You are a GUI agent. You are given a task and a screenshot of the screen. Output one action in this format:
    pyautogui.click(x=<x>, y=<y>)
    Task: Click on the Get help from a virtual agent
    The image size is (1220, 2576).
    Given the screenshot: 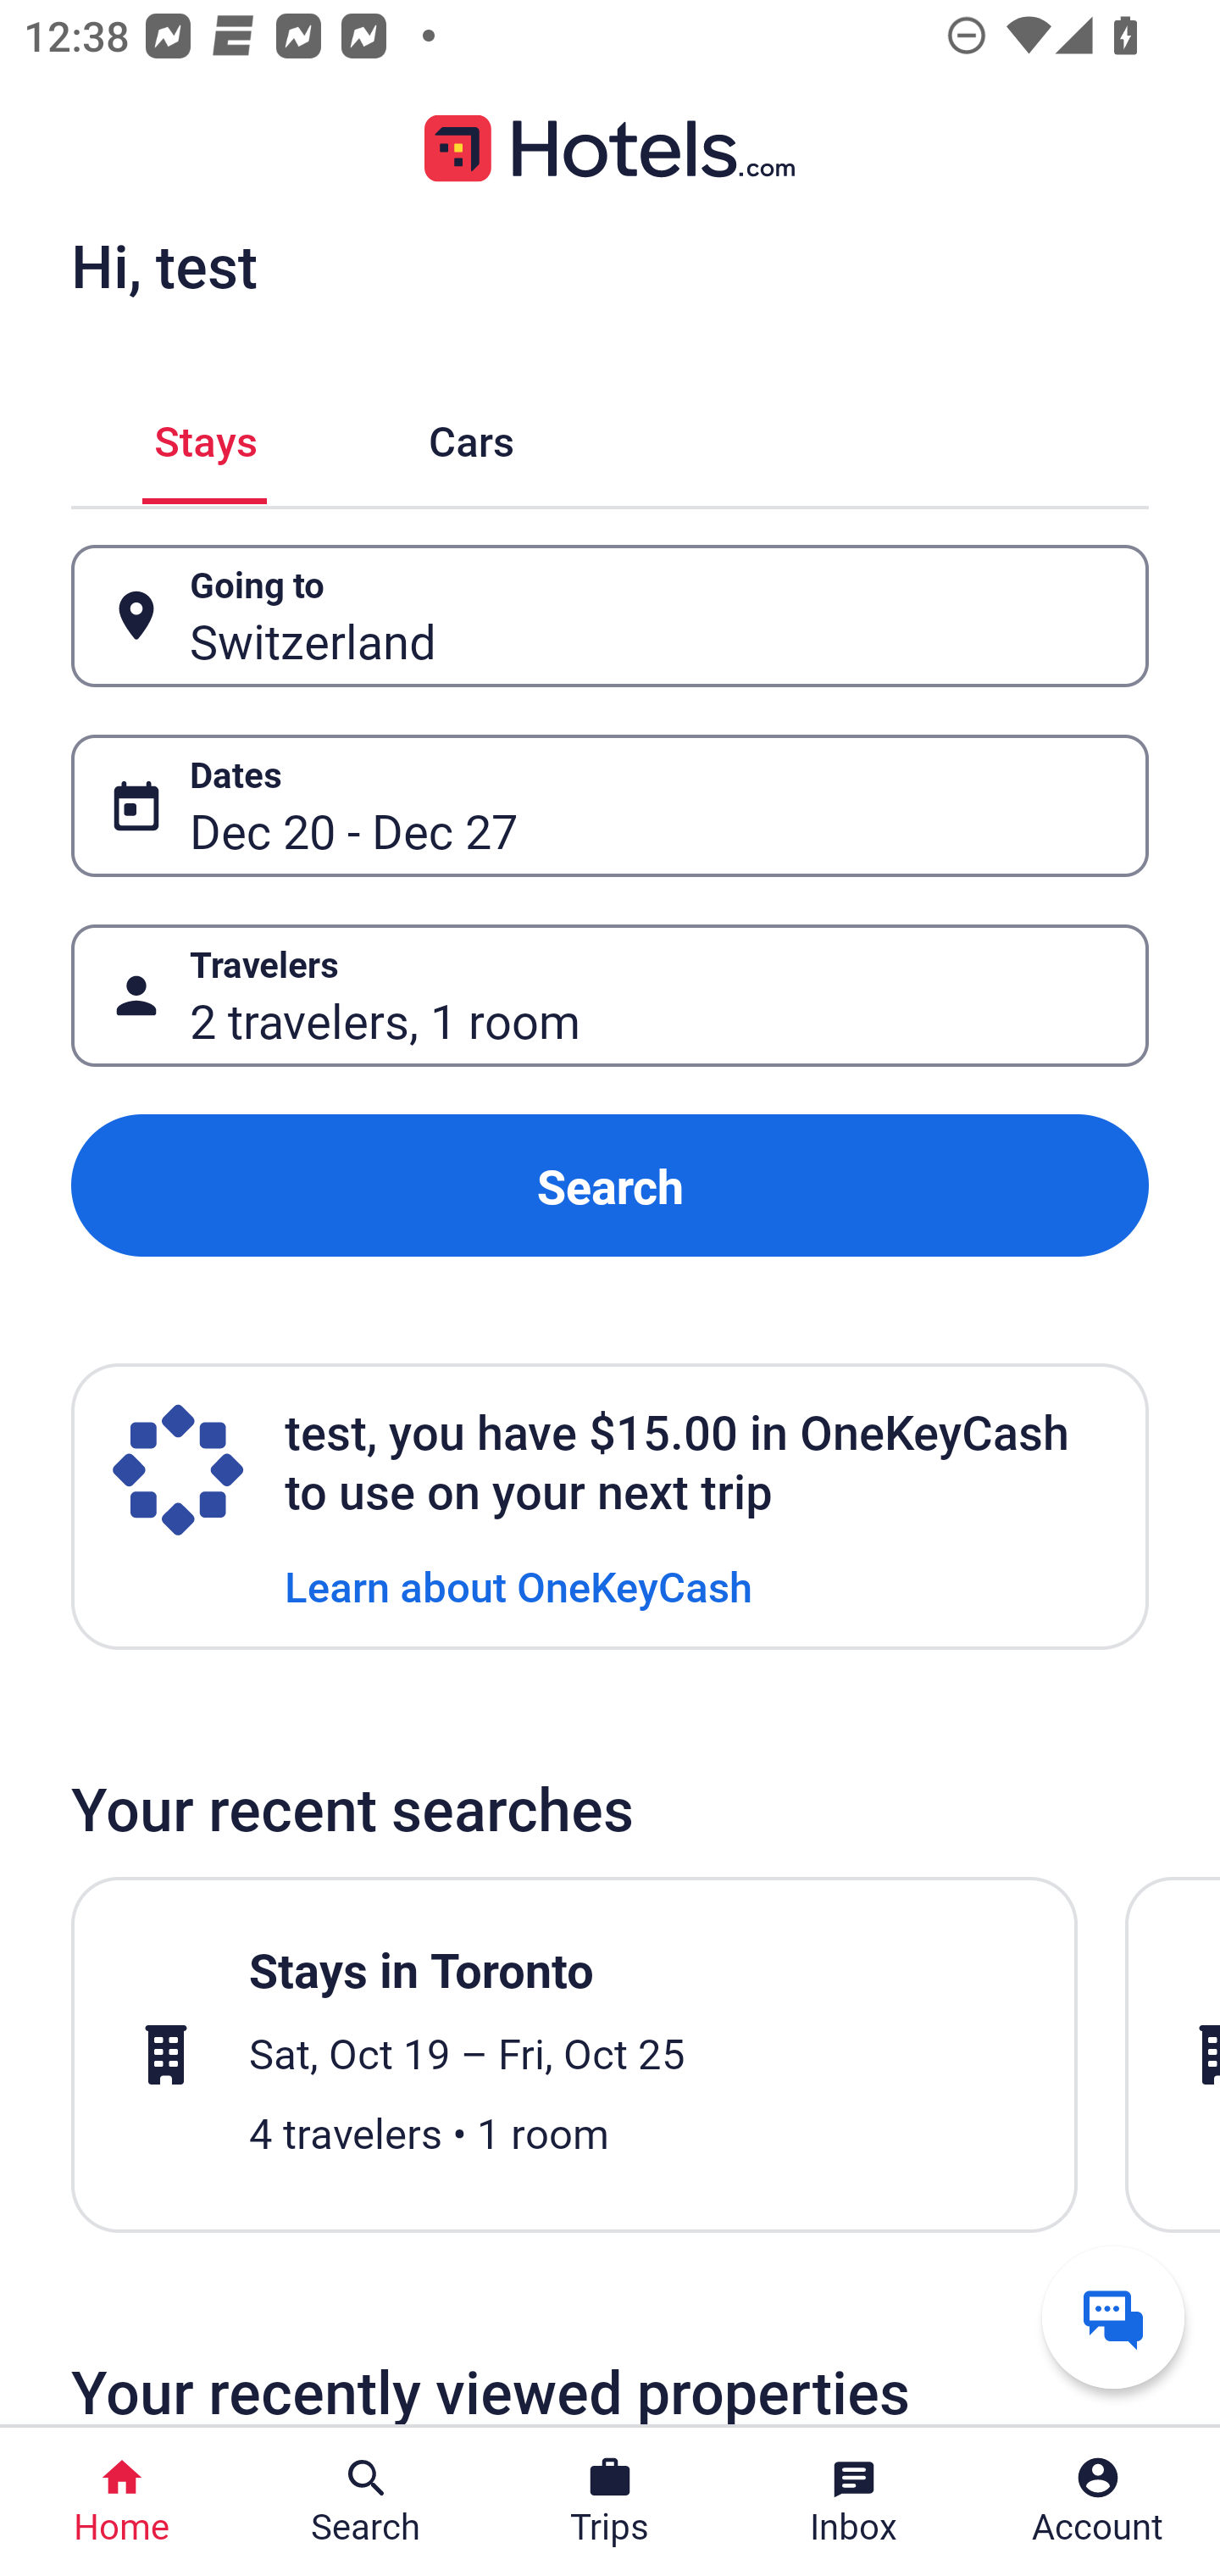 What is the action you would take?
    pyautogui.click(x=1113, y=2317)
    